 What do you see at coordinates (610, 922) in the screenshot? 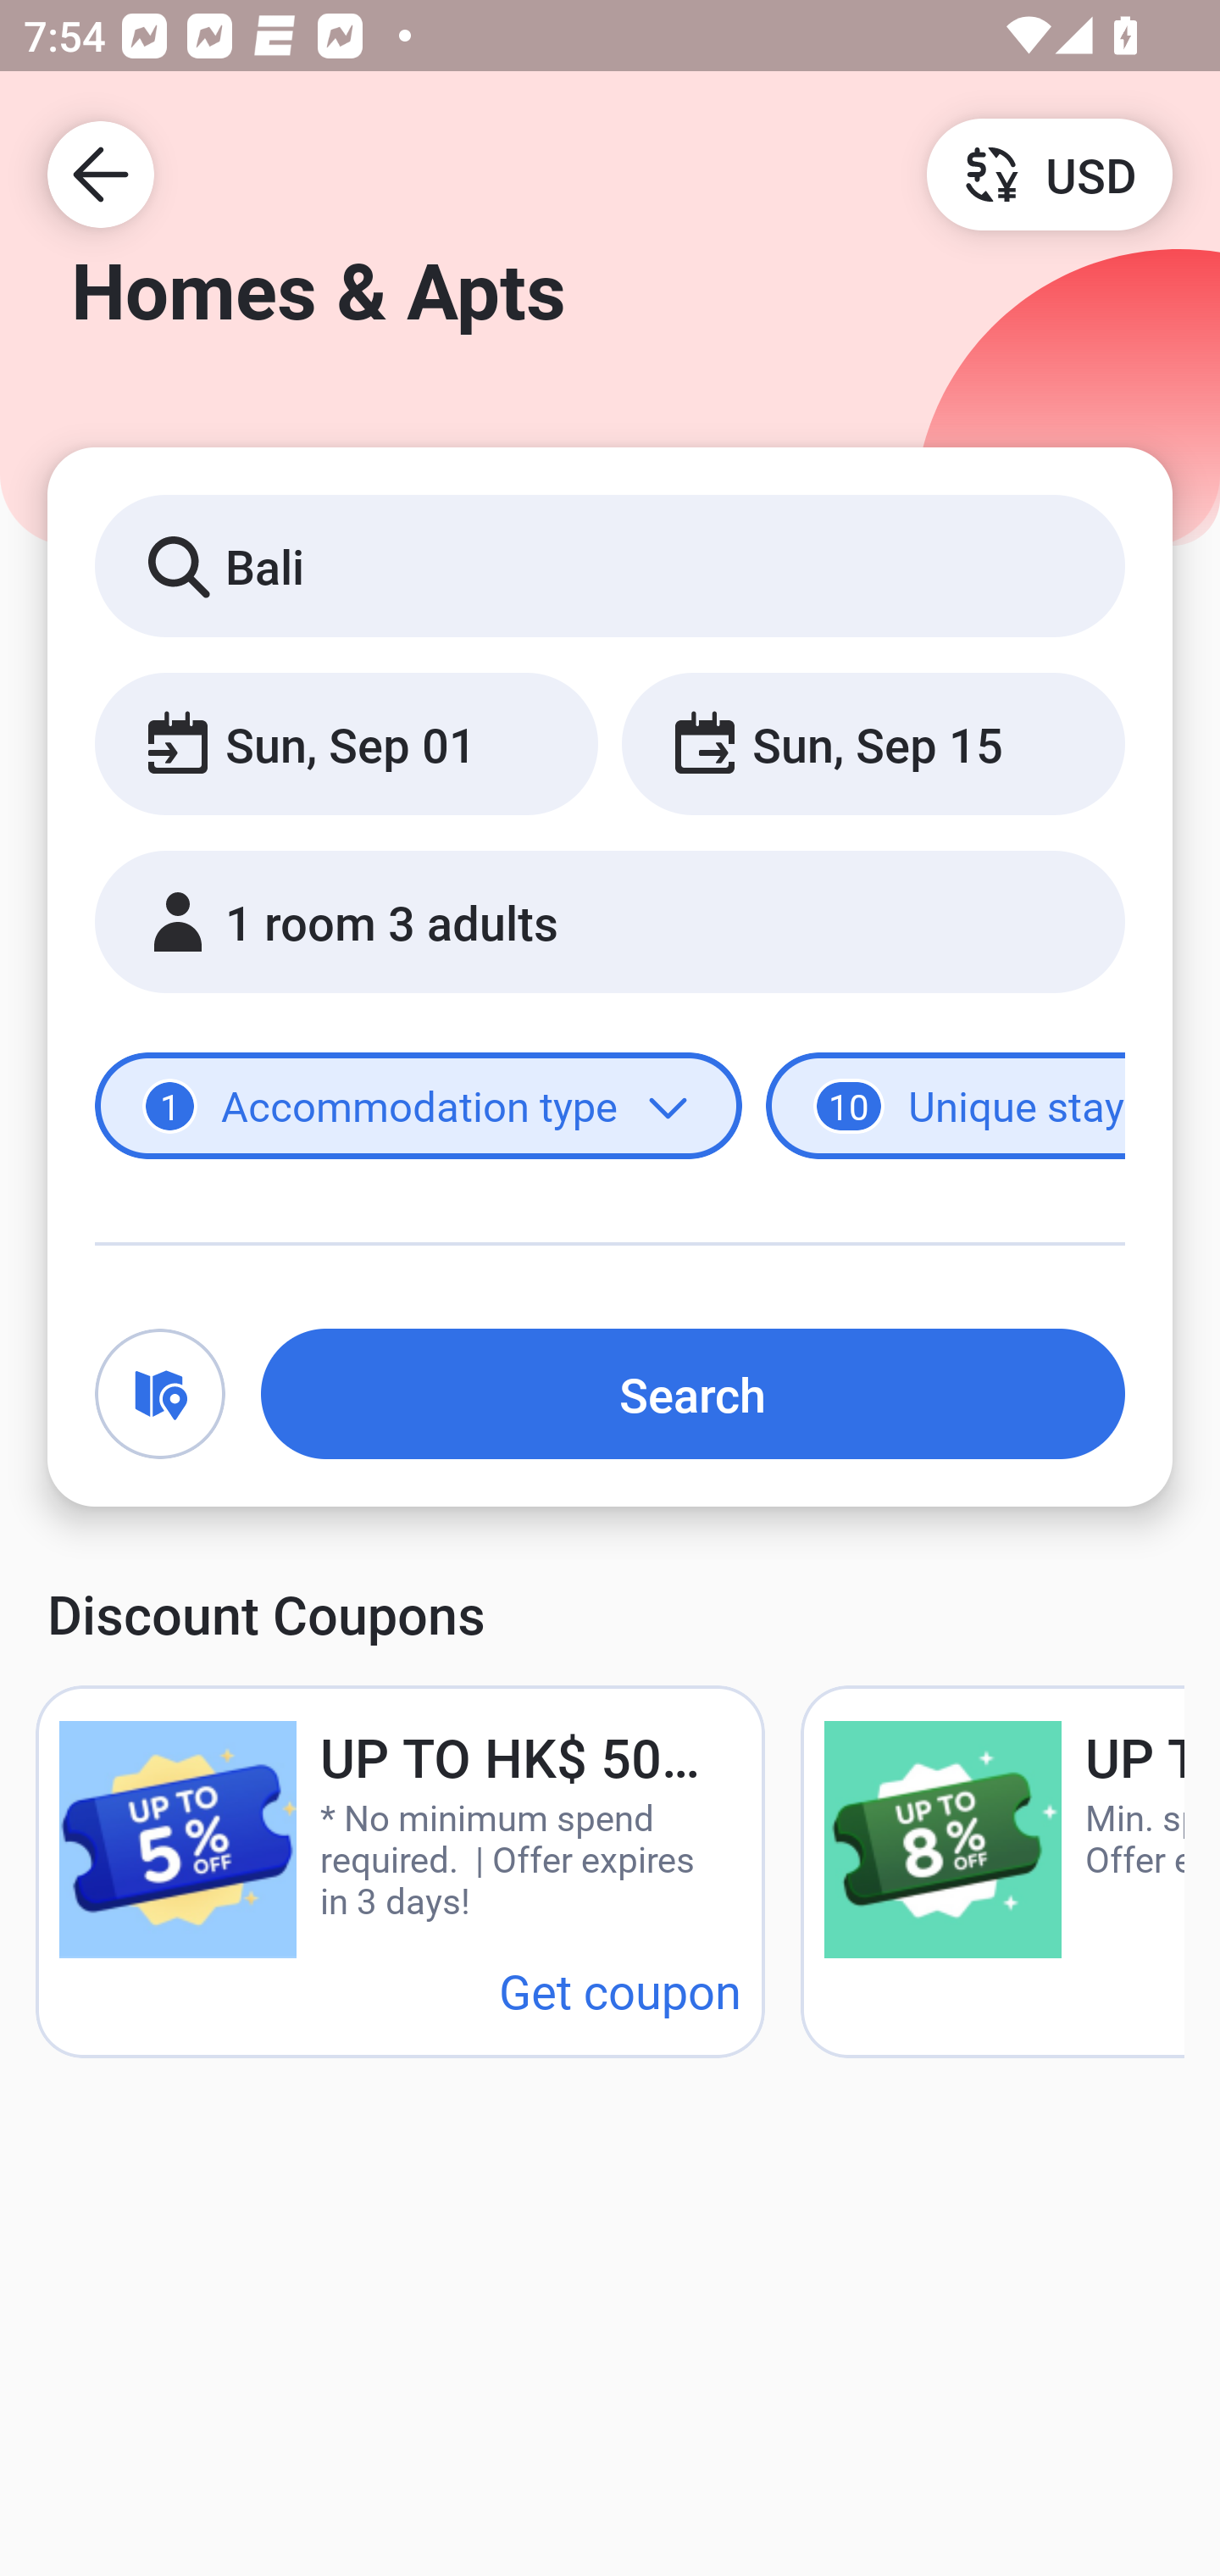
I see `1 room 3 adults` at bounding box center [610, 922].